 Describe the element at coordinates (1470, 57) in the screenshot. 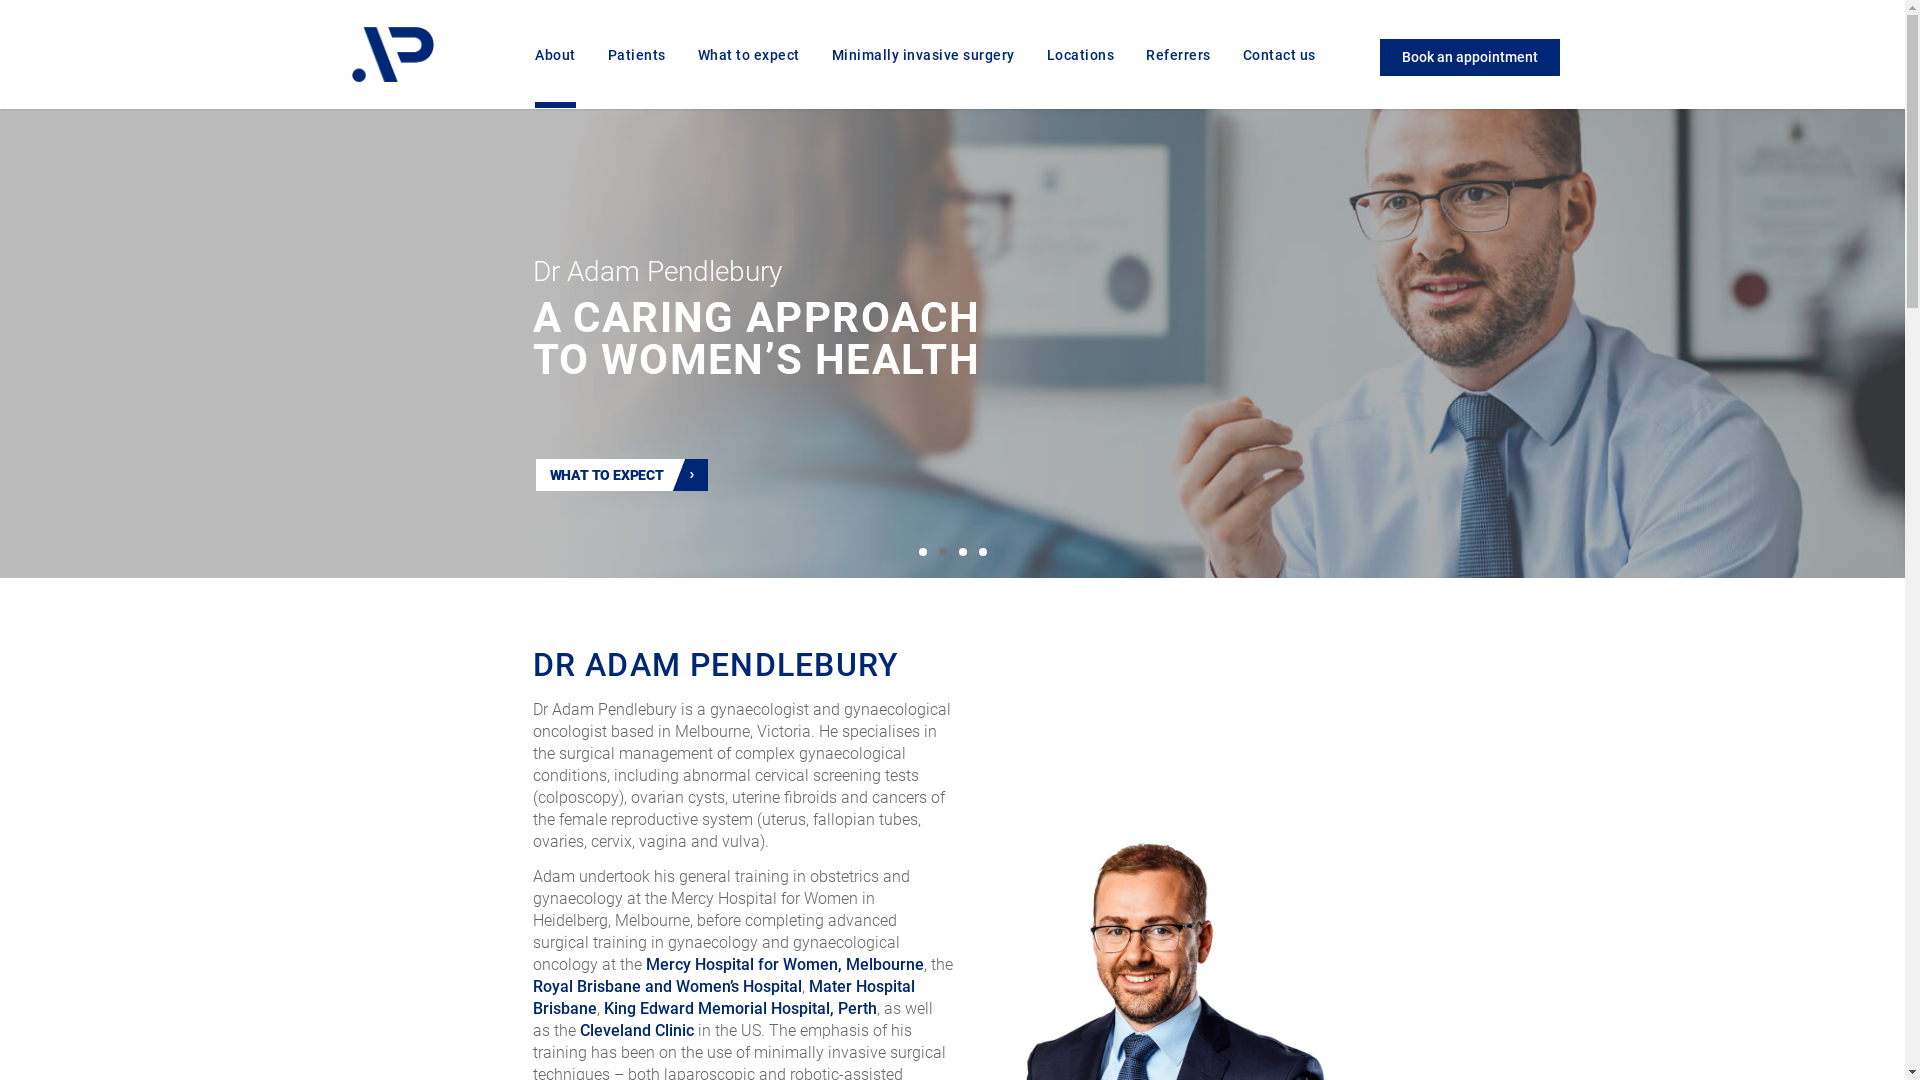

I see `Book an appointment` at that location.